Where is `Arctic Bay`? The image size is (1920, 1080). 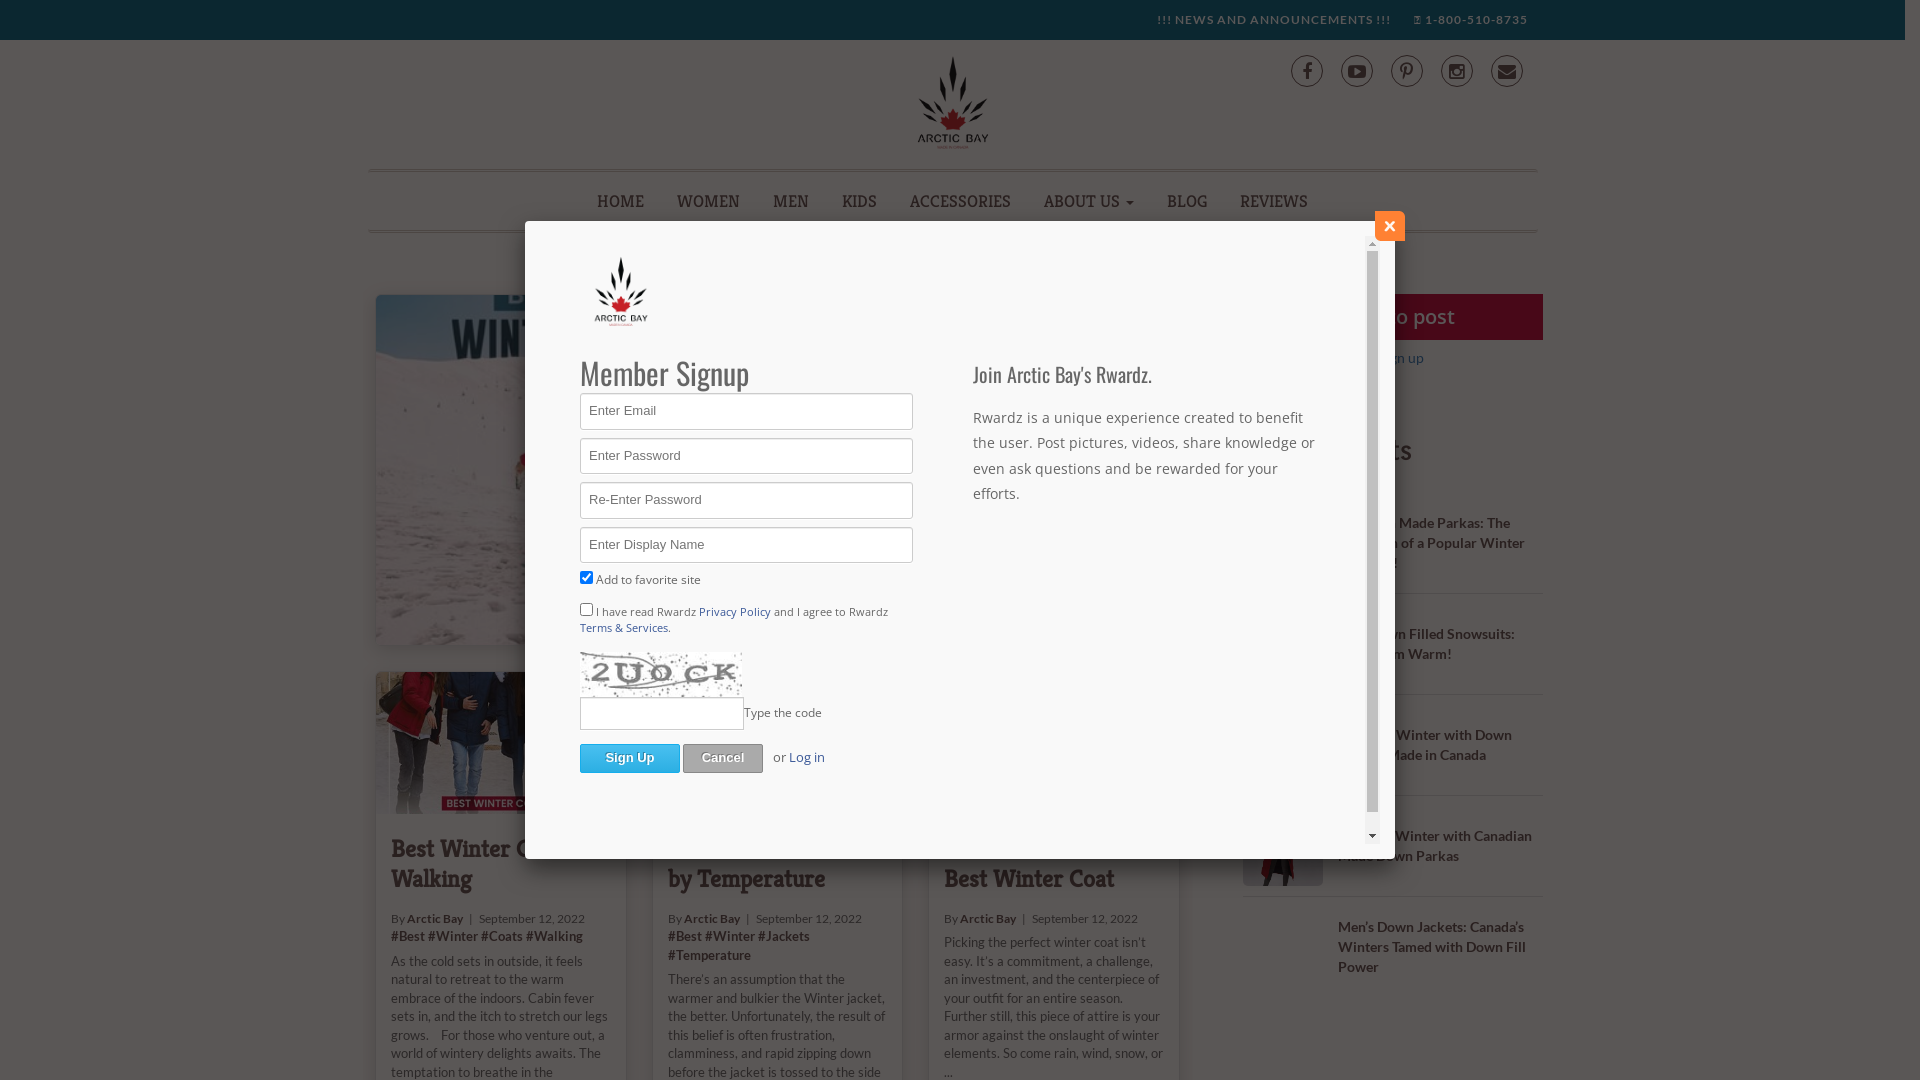 Arctic Bay is located at coordinates (893, 370).